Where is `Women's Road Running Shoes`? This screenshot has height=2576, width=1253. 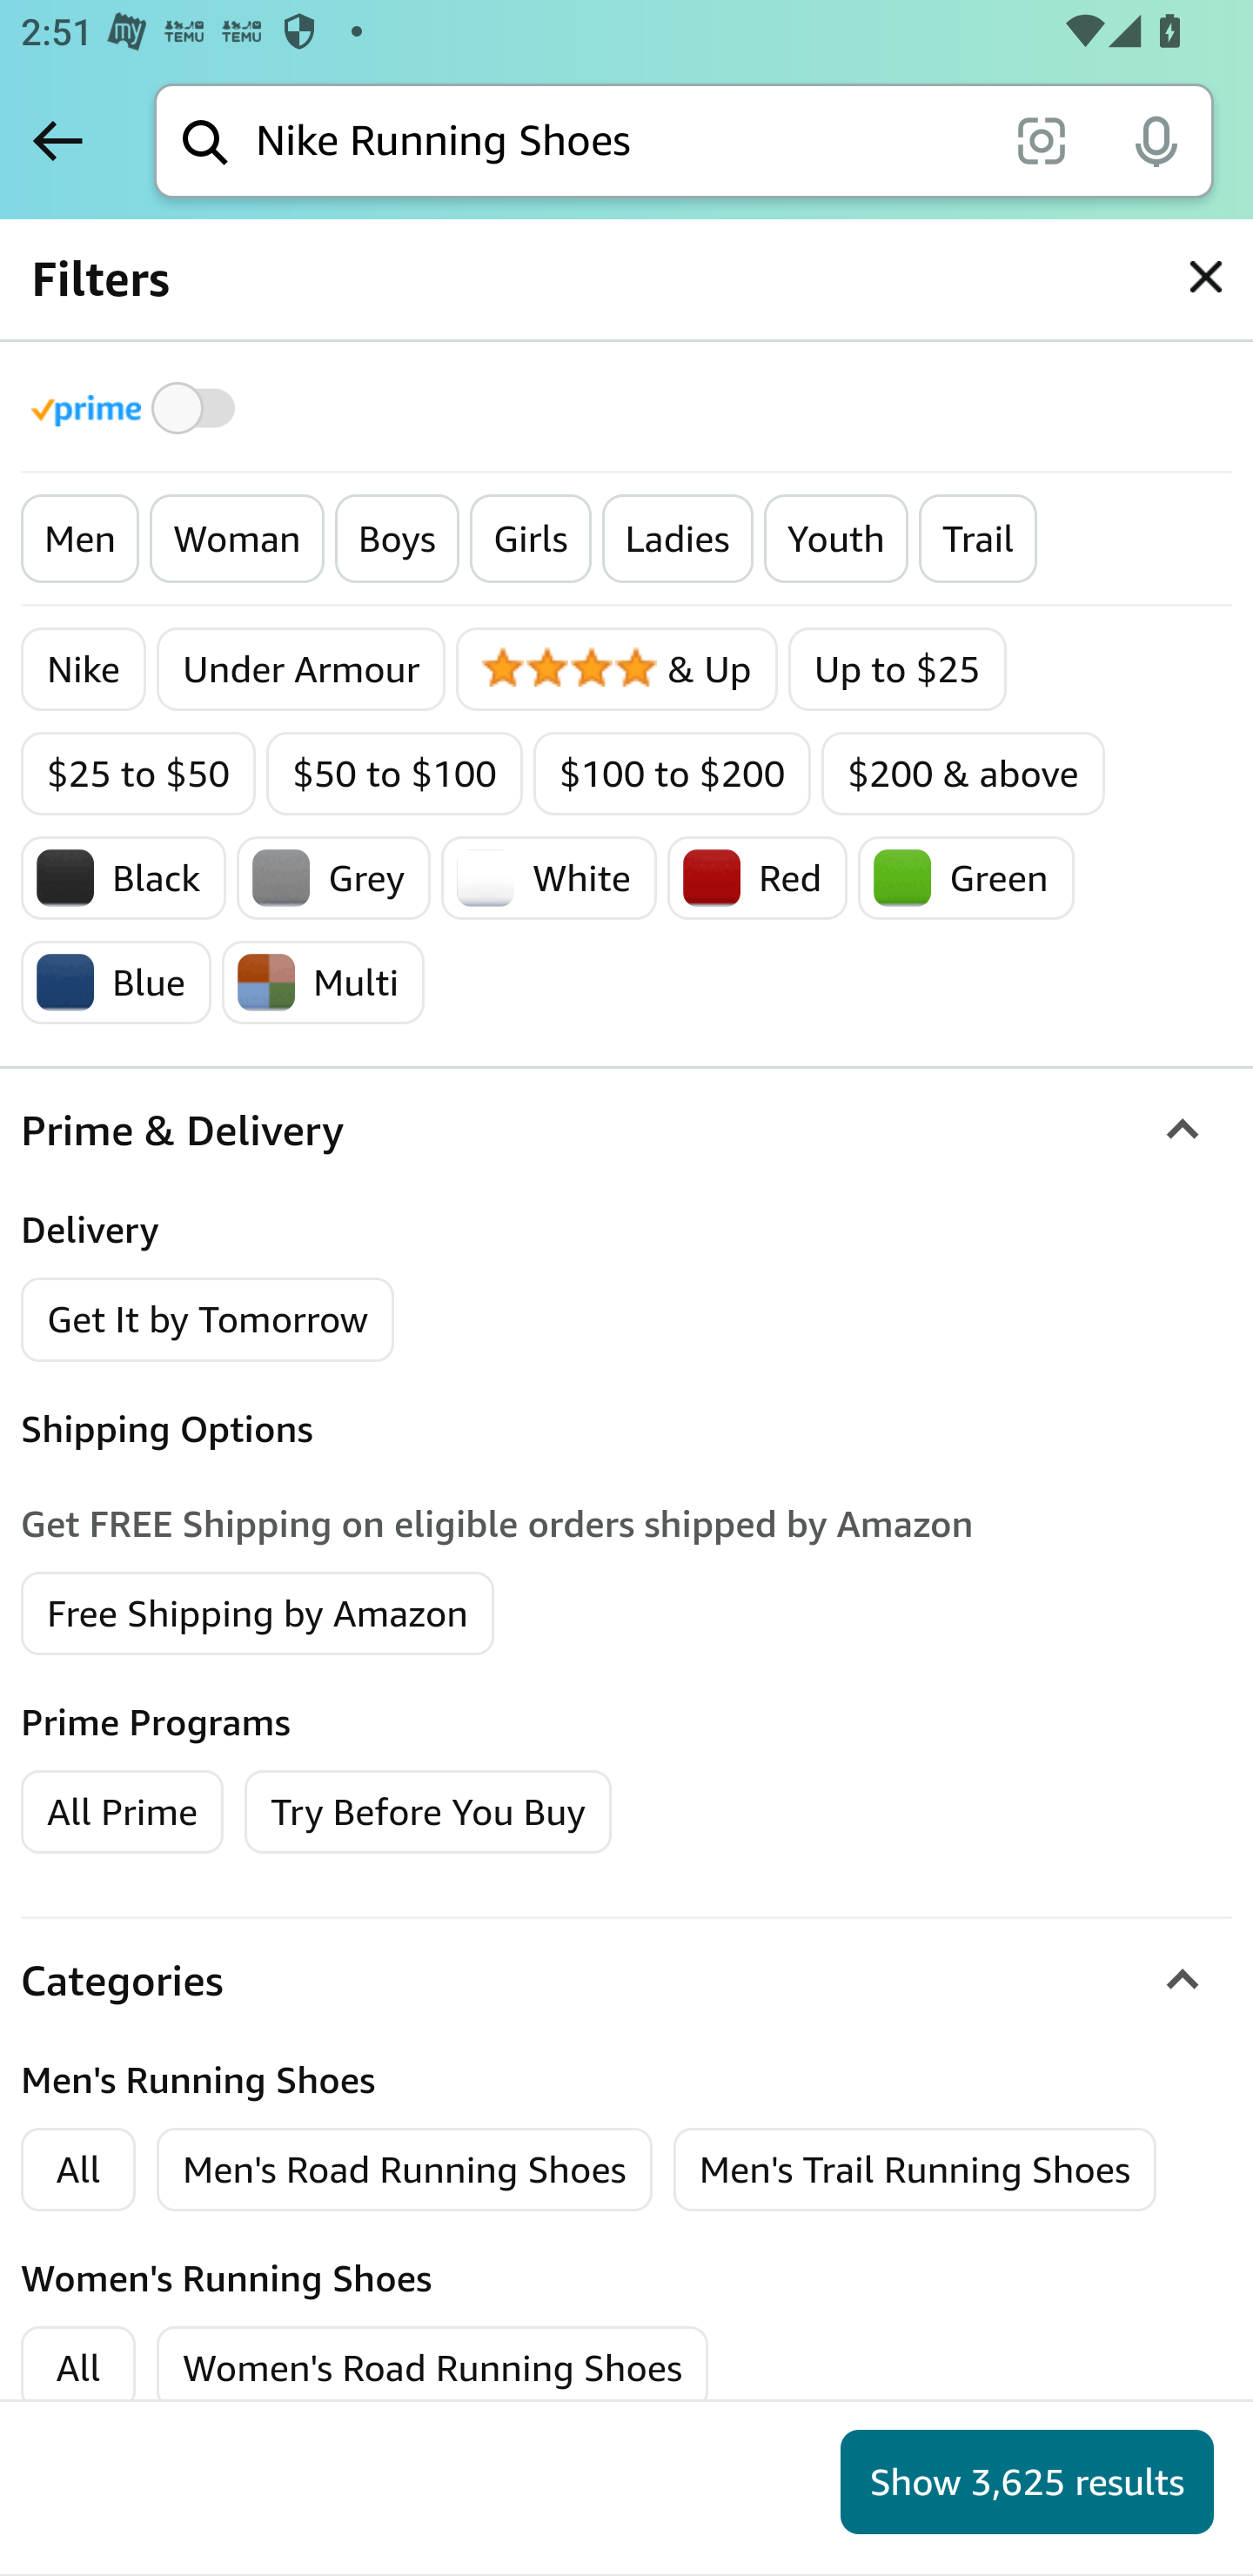
Women's Road Running Shoes is located at coordinates (433, 2368).